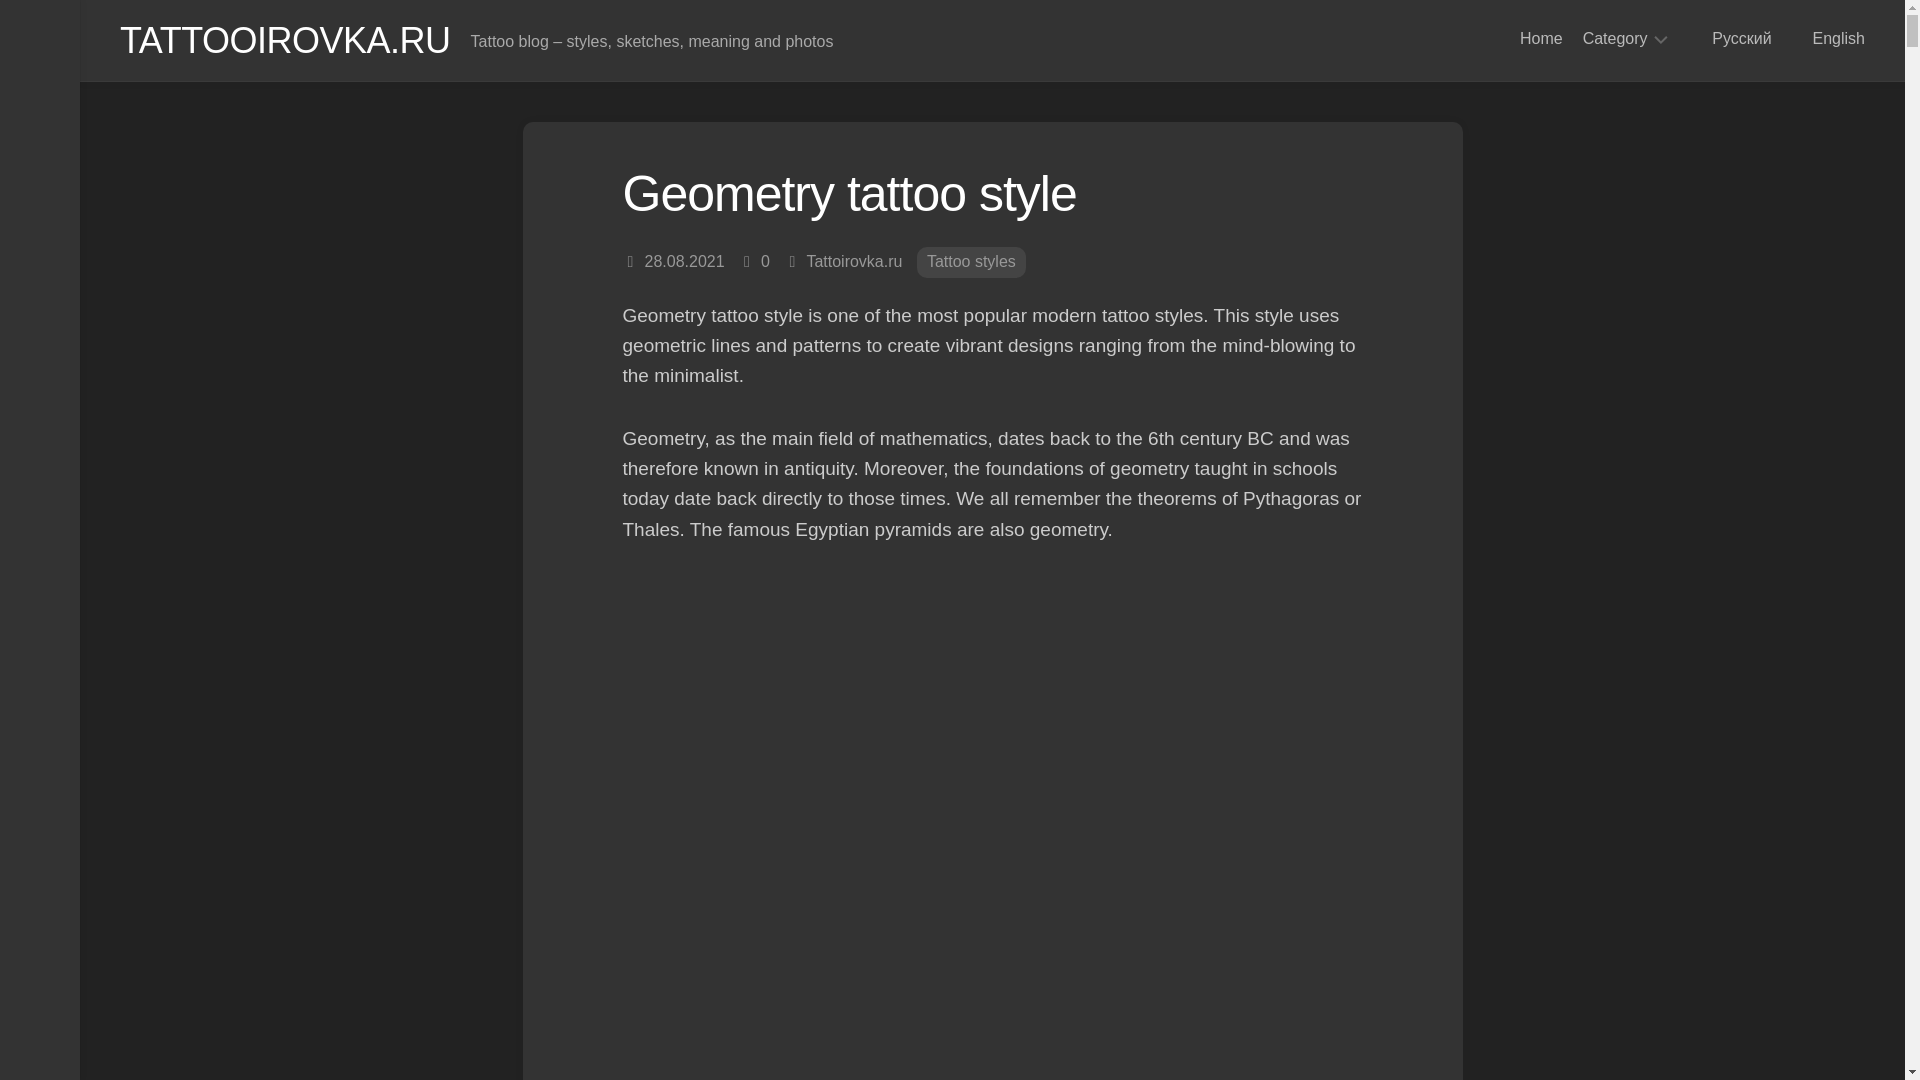 The image size is (1920, 1080). What do you see at coordinates (971, 262) in the screenshot?
I see `Tattoo styles` at bounding box center [971, 262].